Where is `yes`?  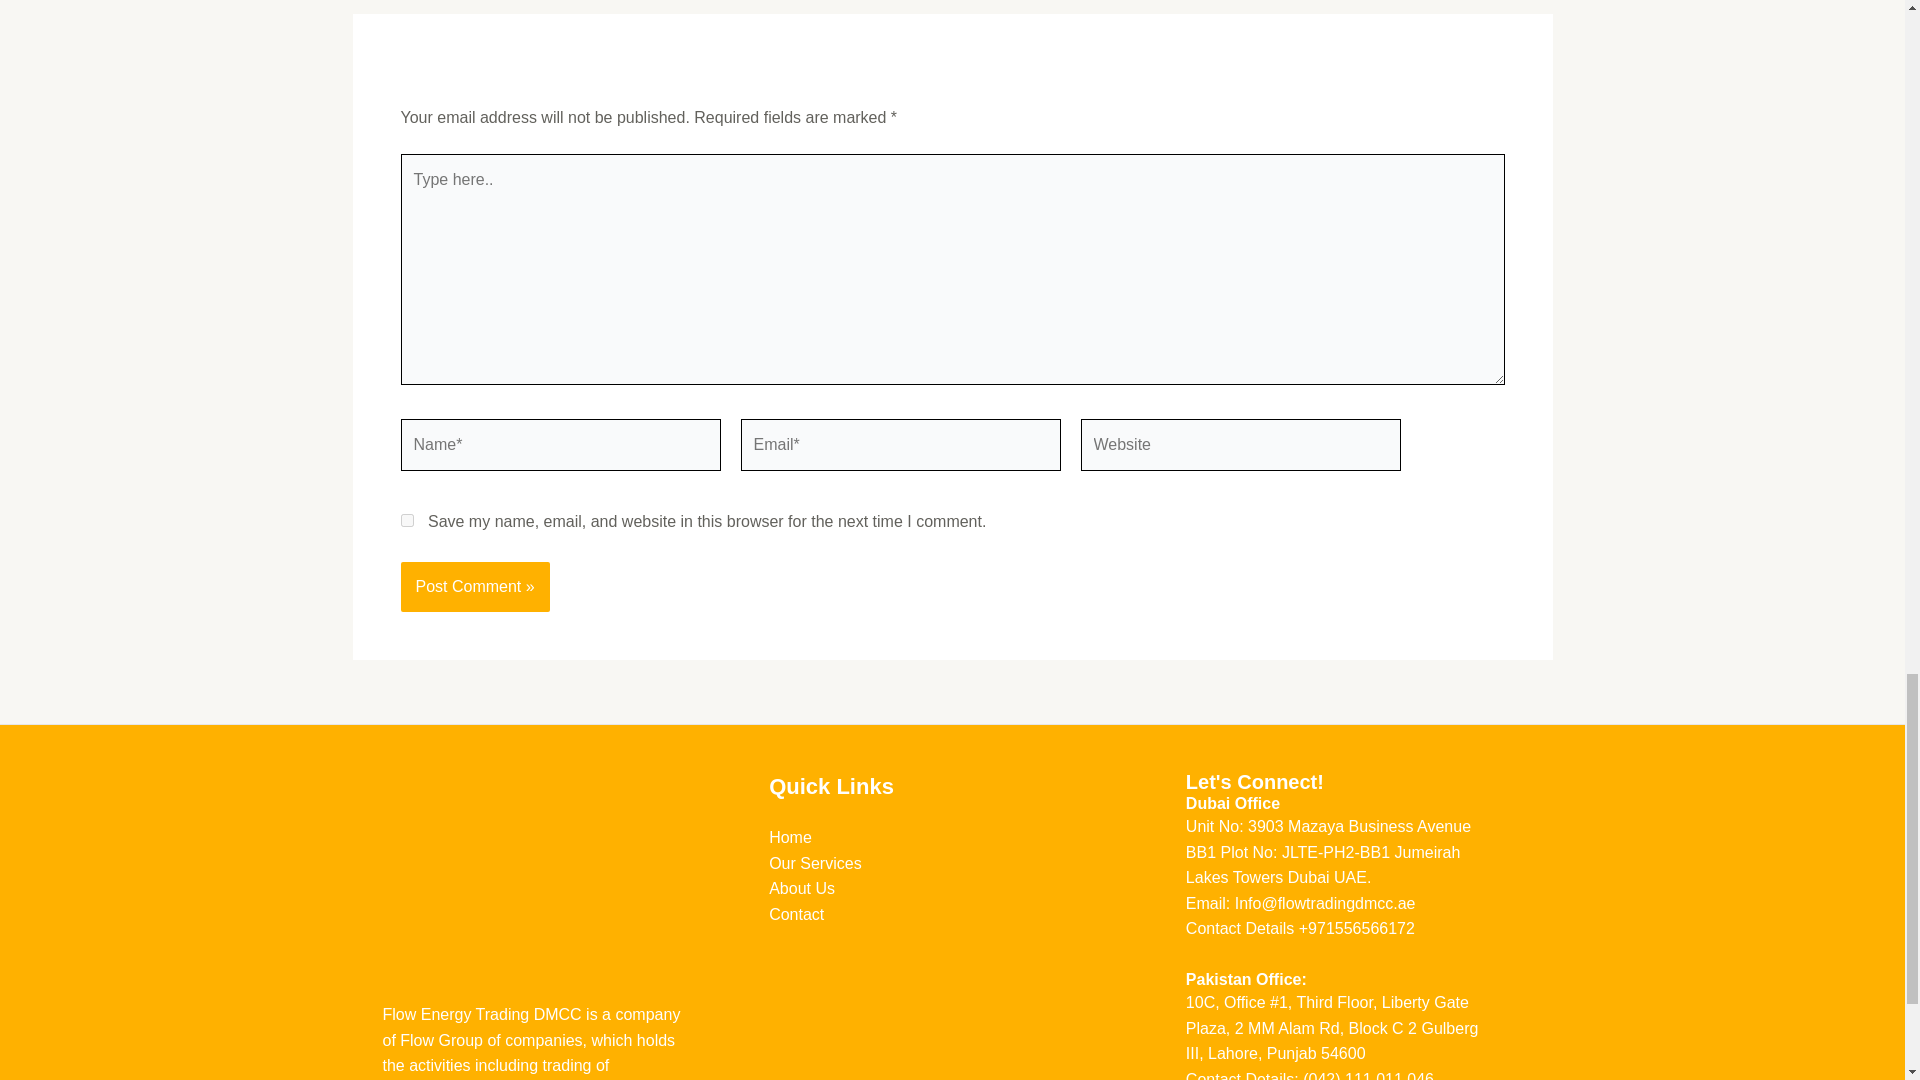
yes is located at coordinates (406, 520).